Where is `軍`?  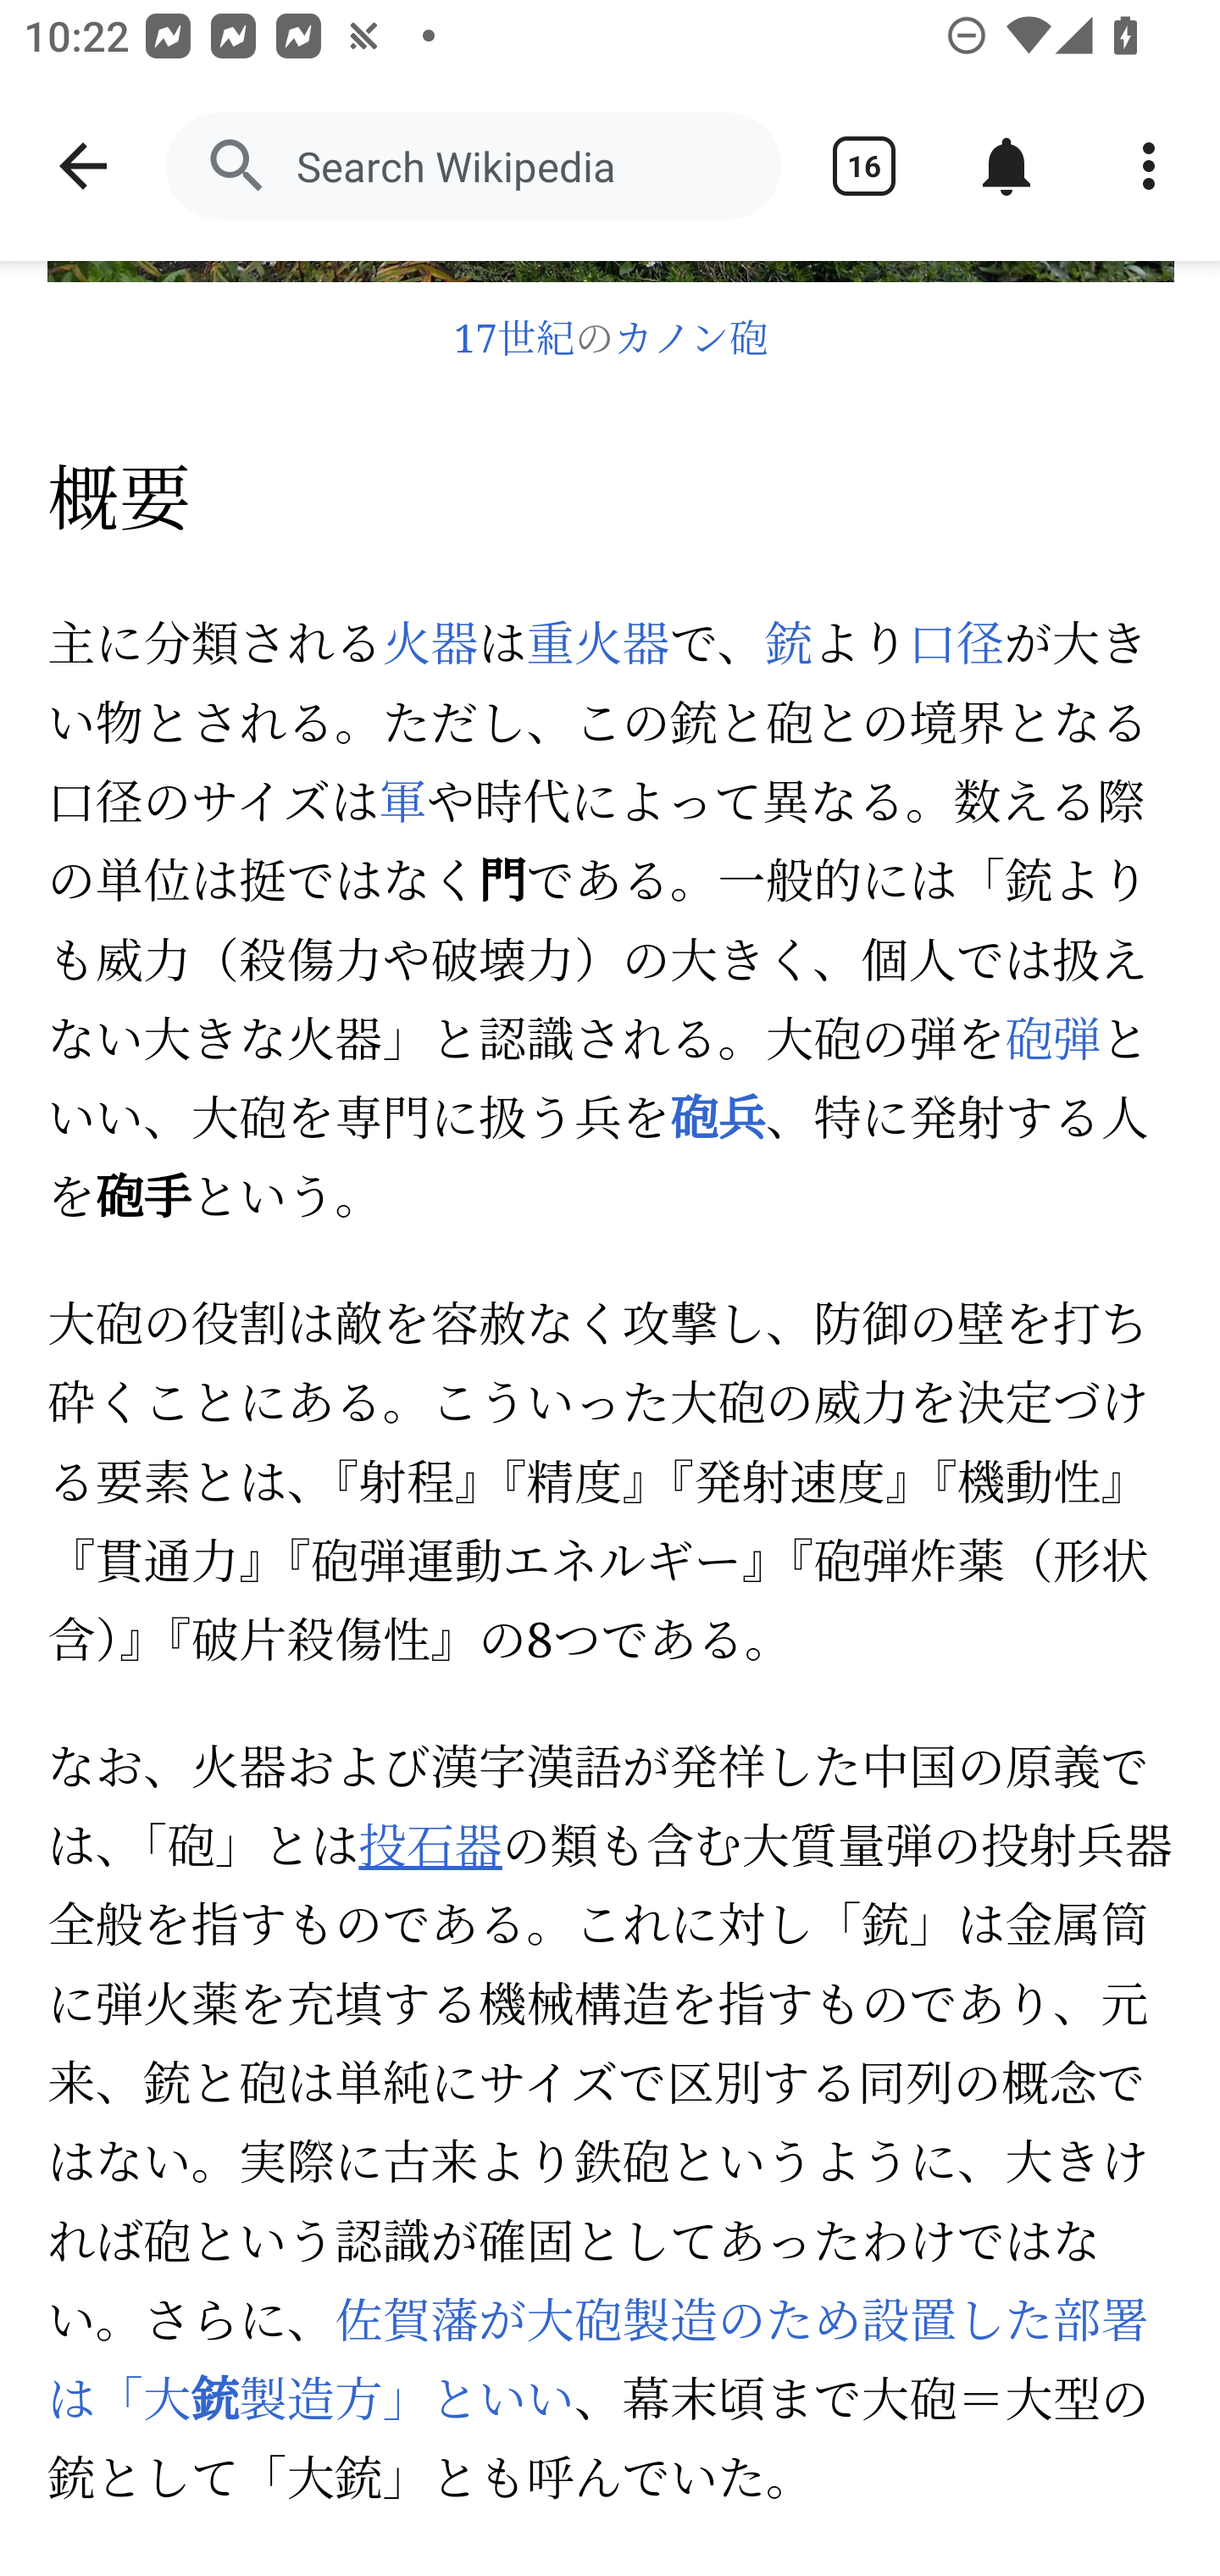
軍 is located at coordinates (401, 808).